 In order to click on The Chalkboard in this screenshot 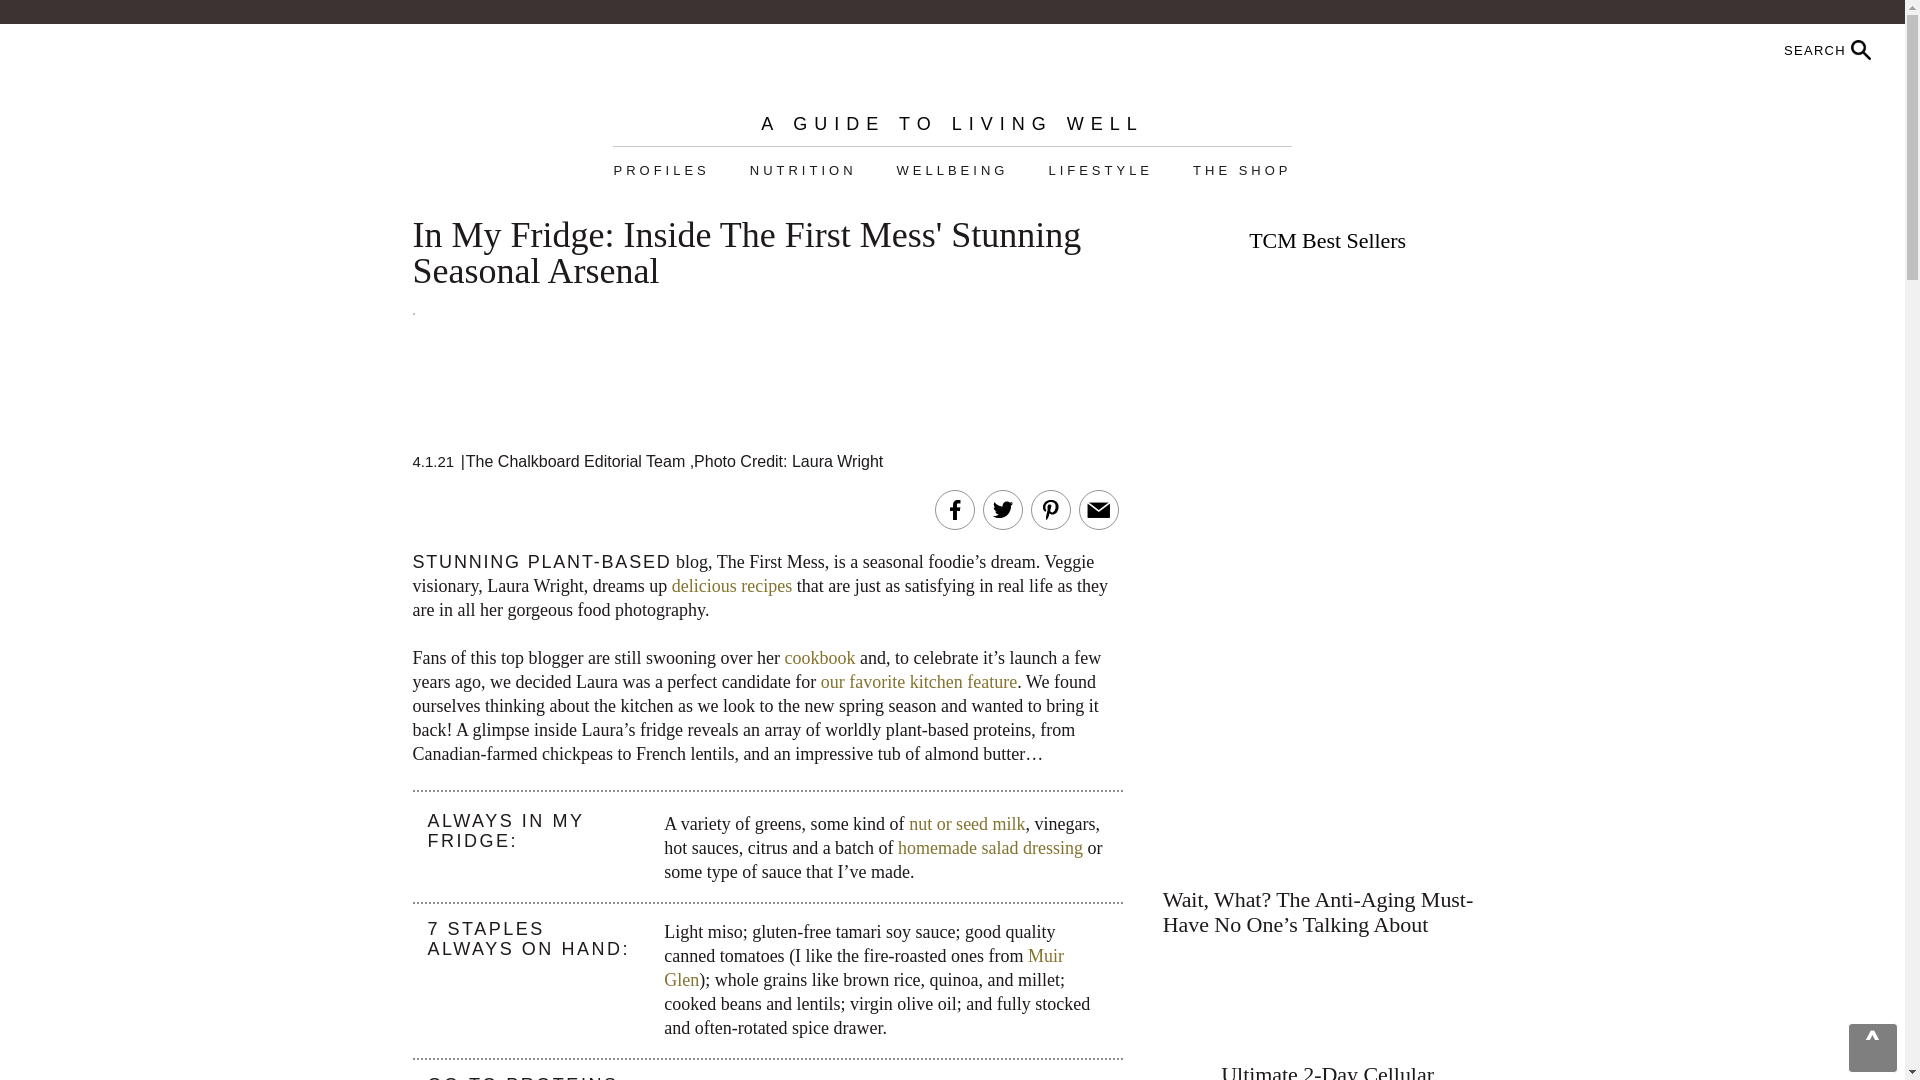, I will do `click(952, 68)`.